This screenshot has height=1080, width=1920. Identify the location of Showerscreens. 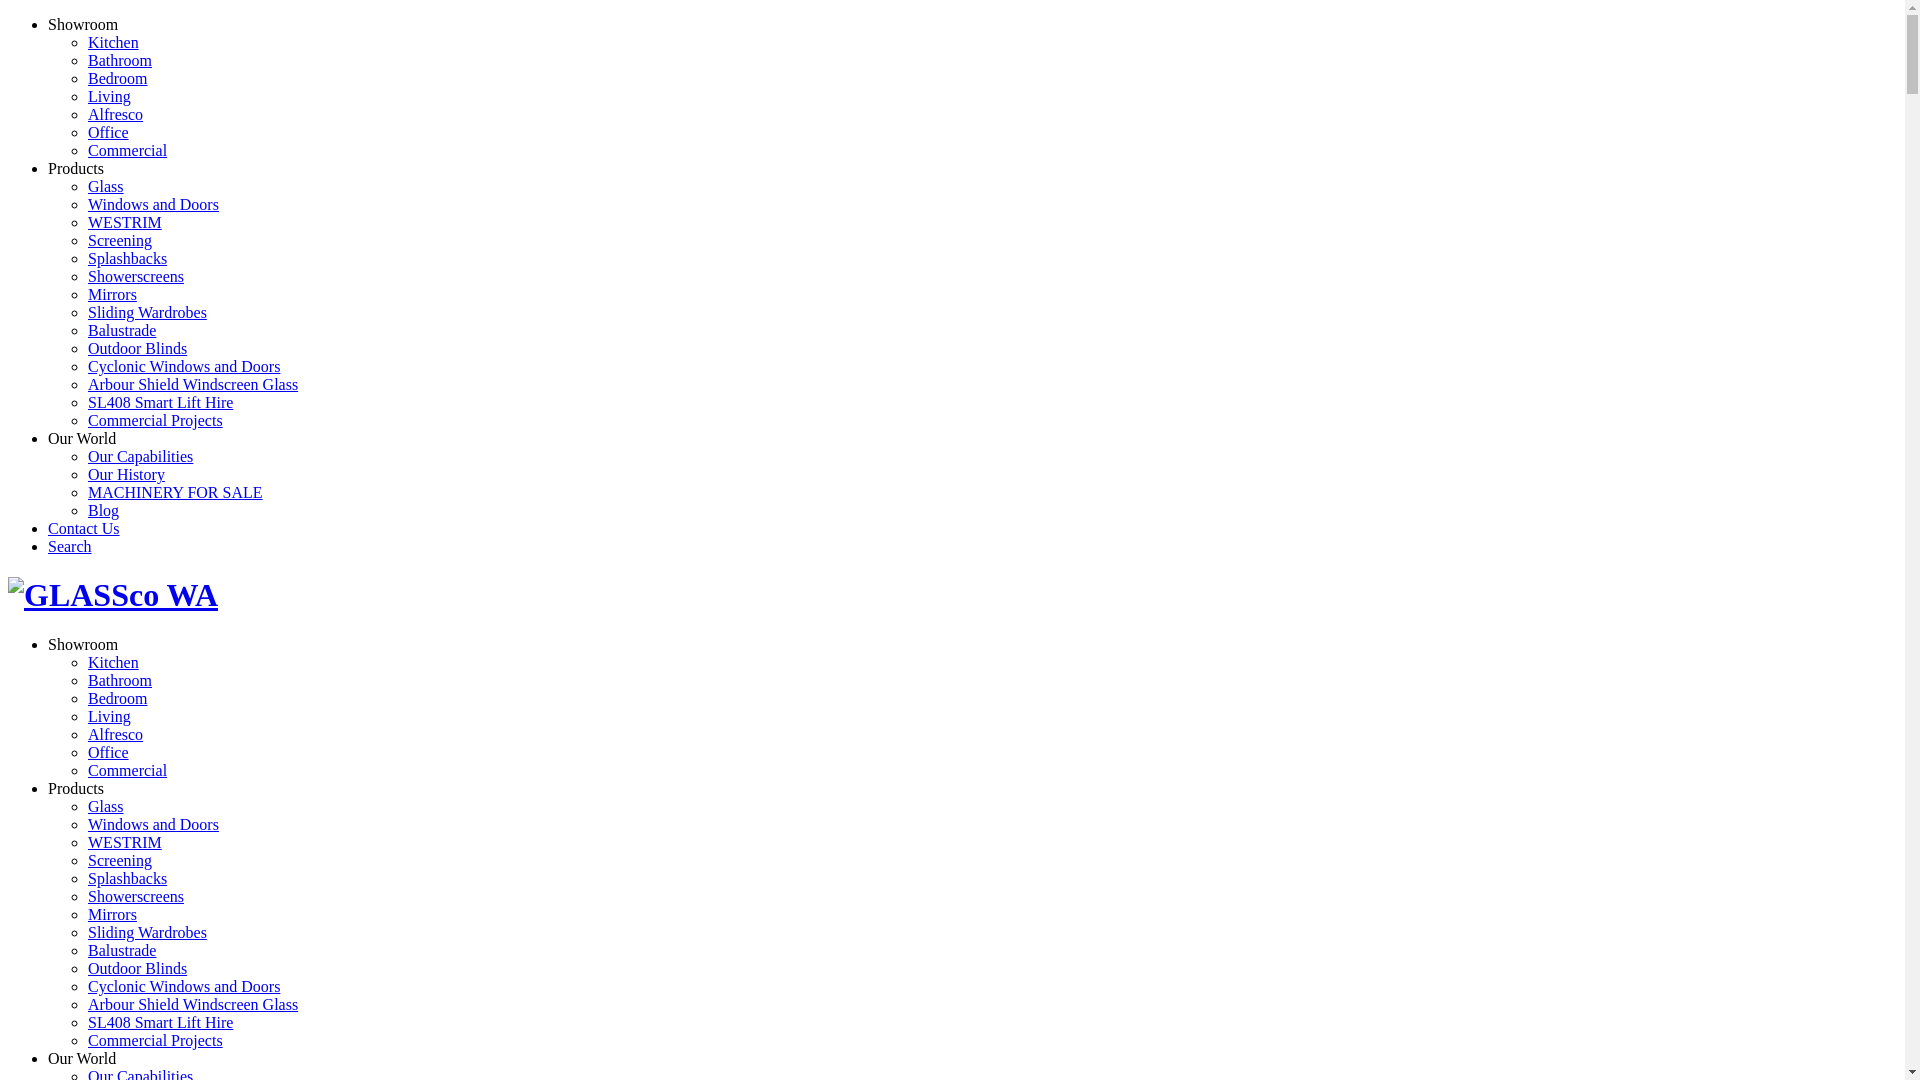
(136, 896).